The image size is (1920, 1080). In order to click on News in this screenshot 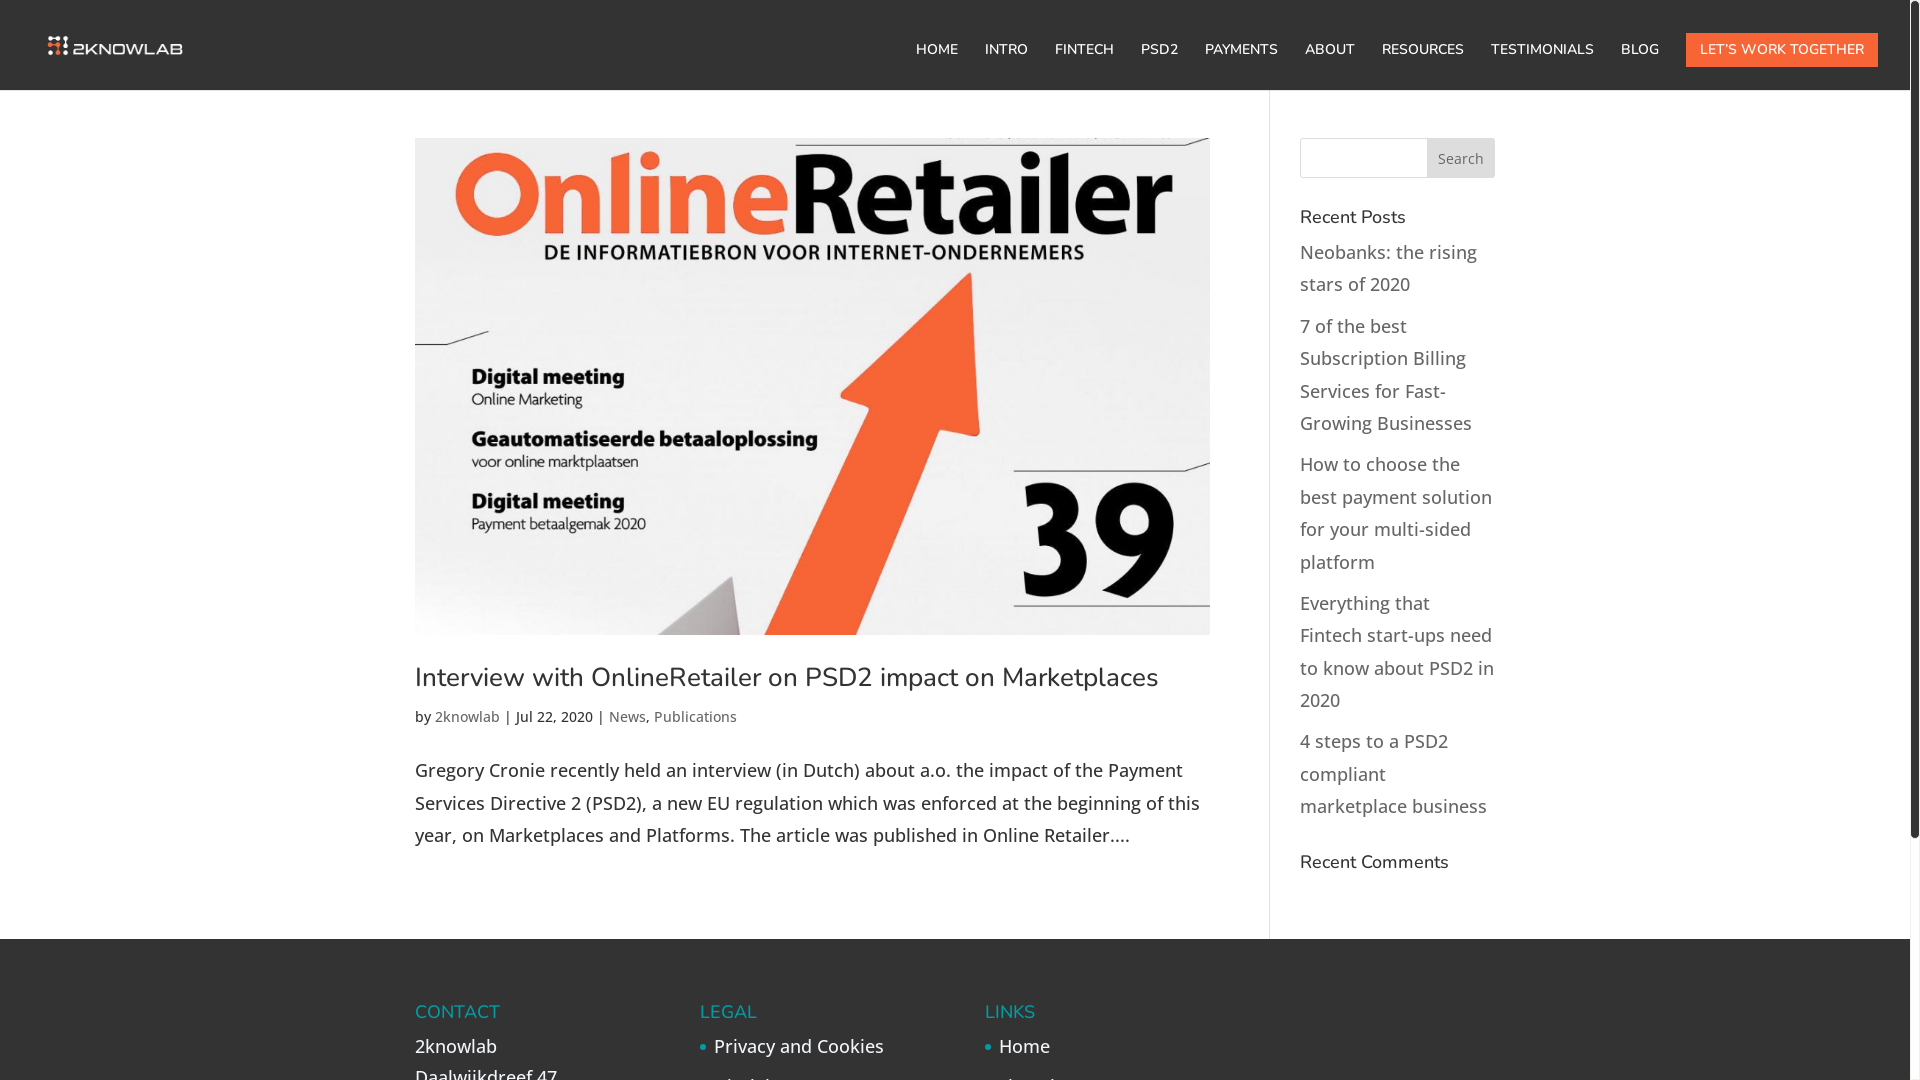, I will do `click(628, 716)`.